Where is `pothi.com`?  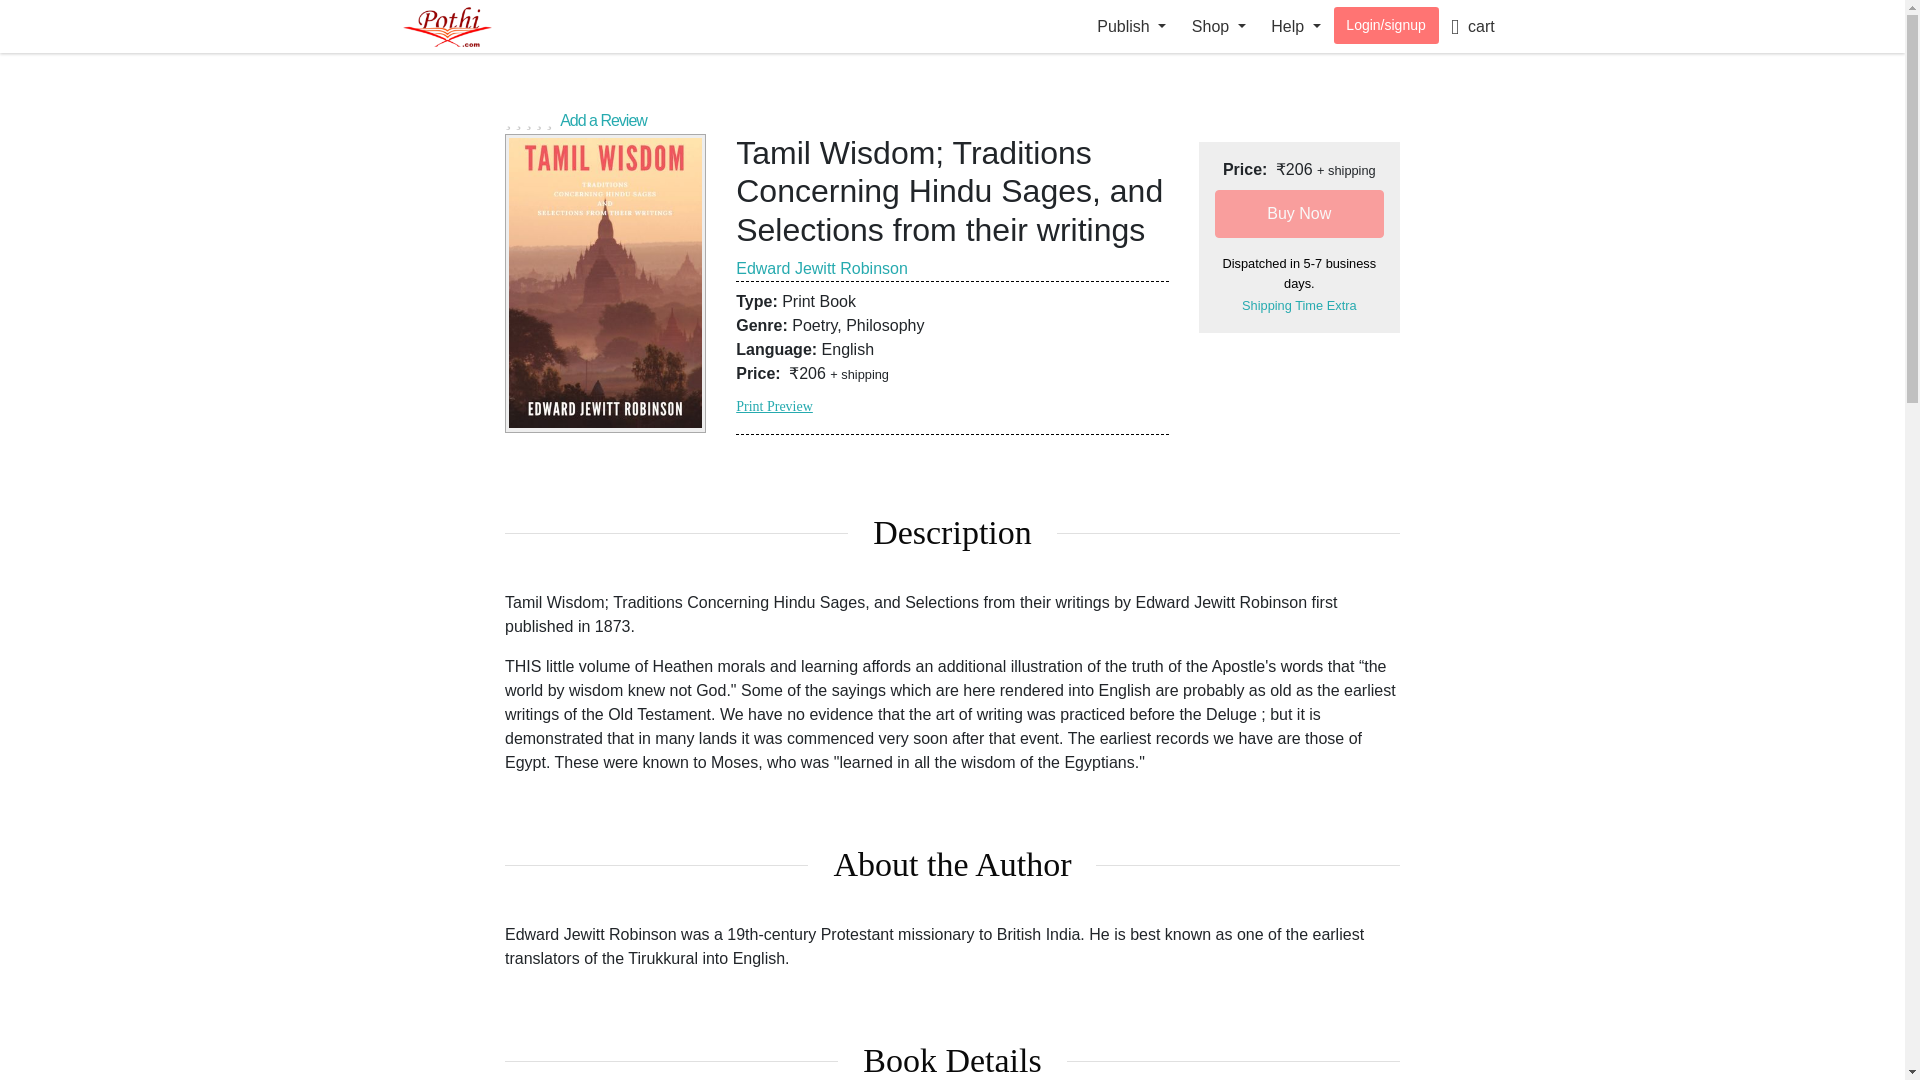 pothi.com is located at coordinates (467, 26).